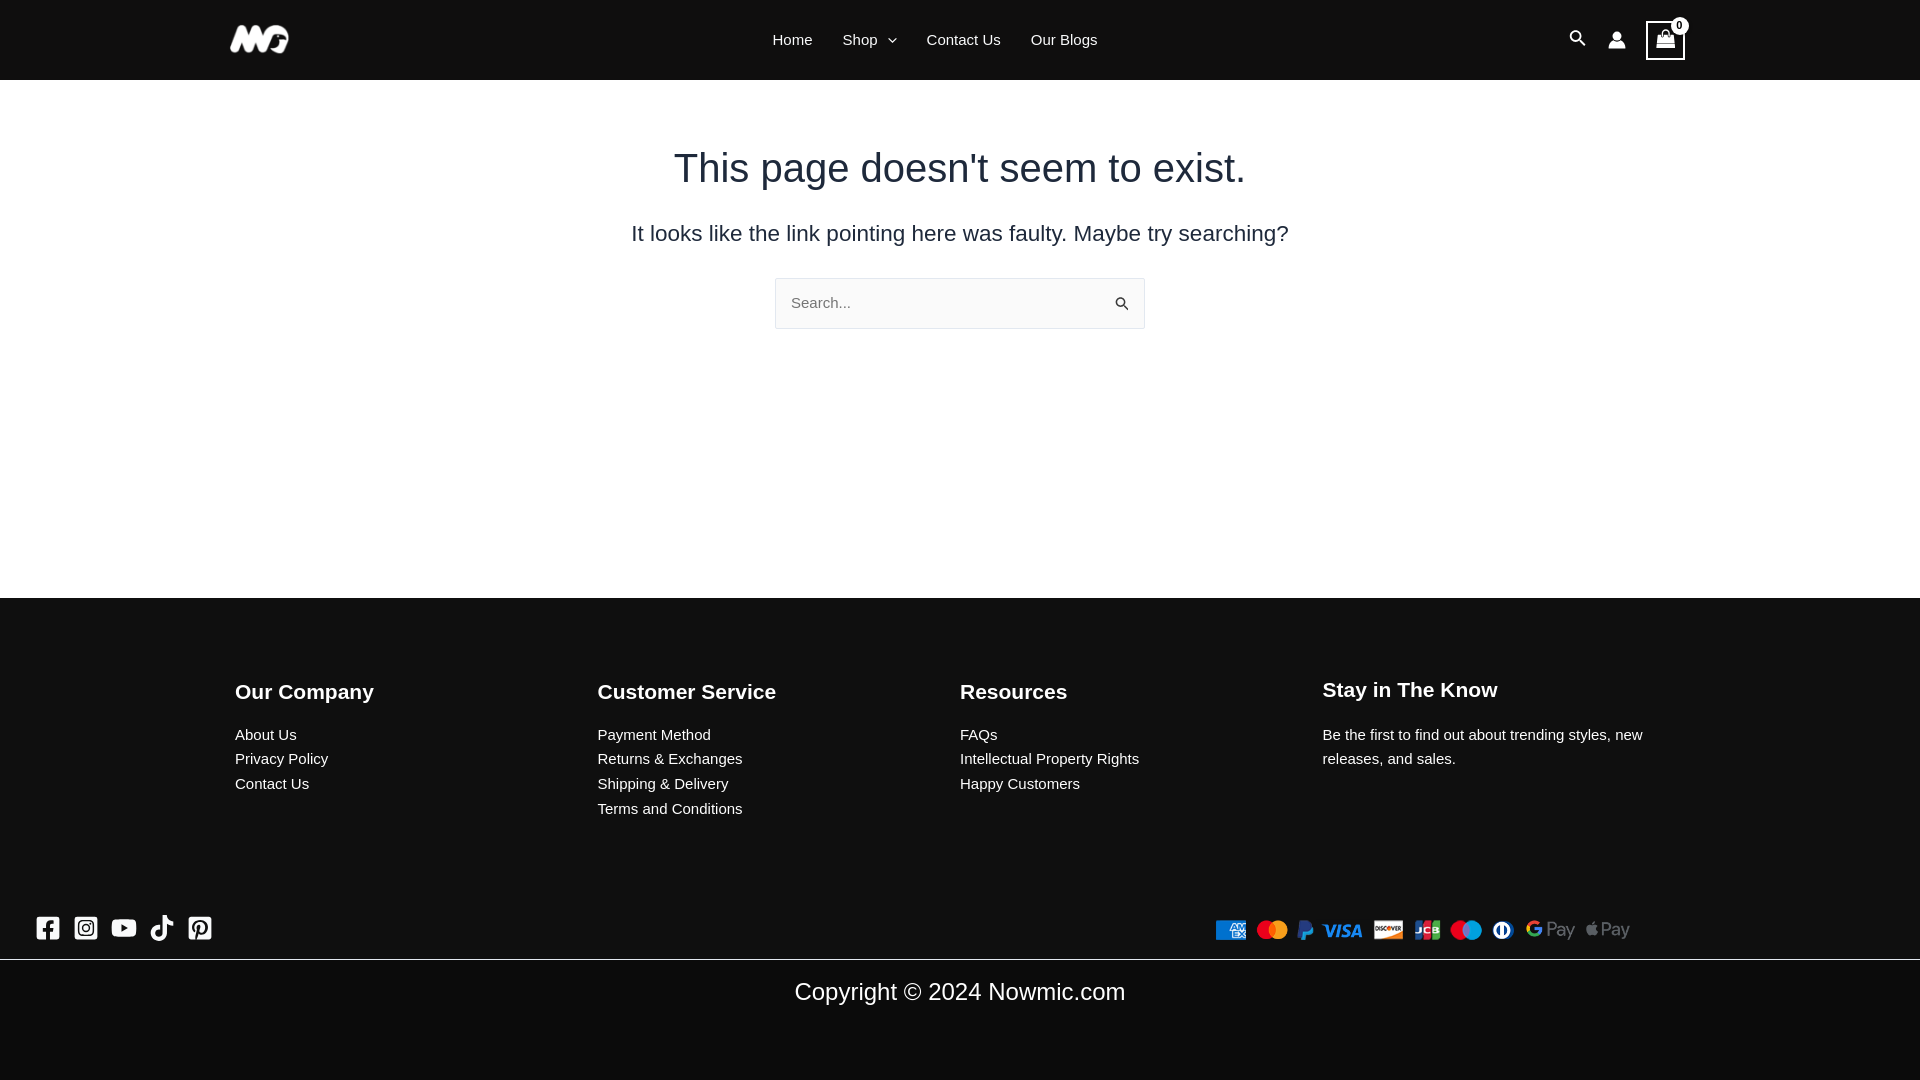 Image resolution: width=1920 pixels, height=1080 pixels. I want to click on FAQs, so click(979, 734).